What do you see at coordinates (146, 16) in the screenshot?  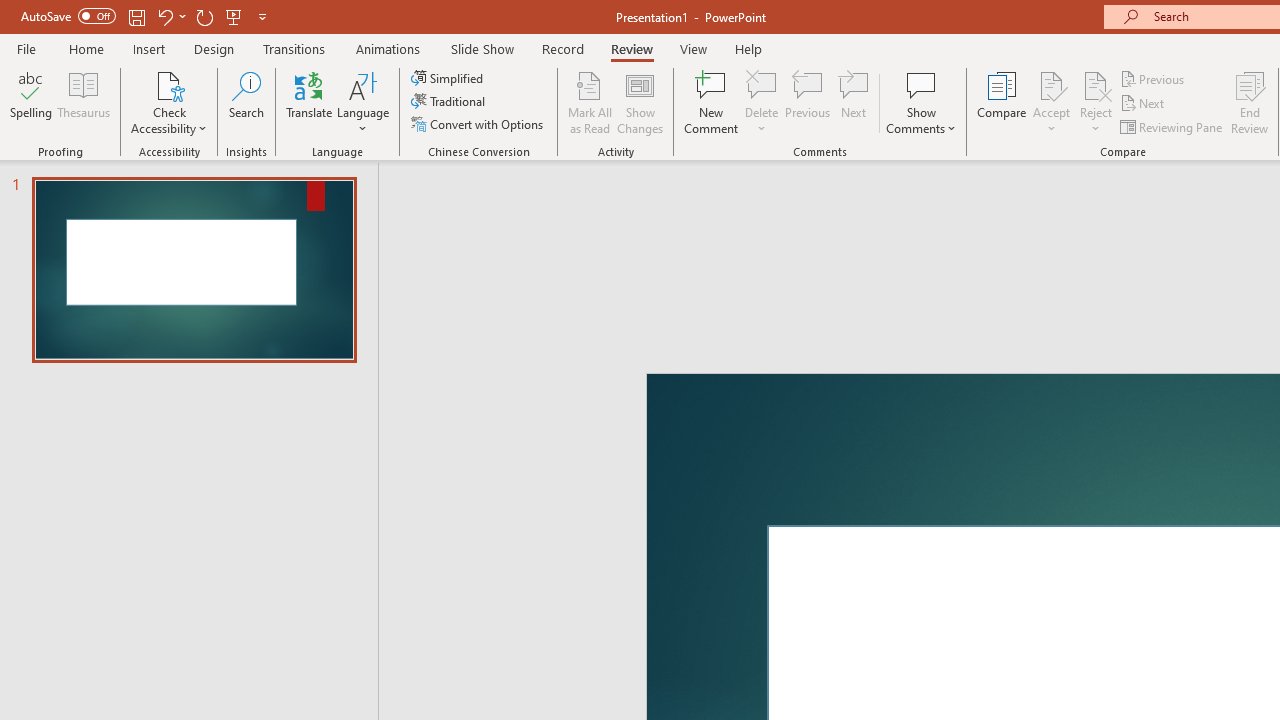 I see `Quick Access Toolbar` at bounding box center [146, 16].